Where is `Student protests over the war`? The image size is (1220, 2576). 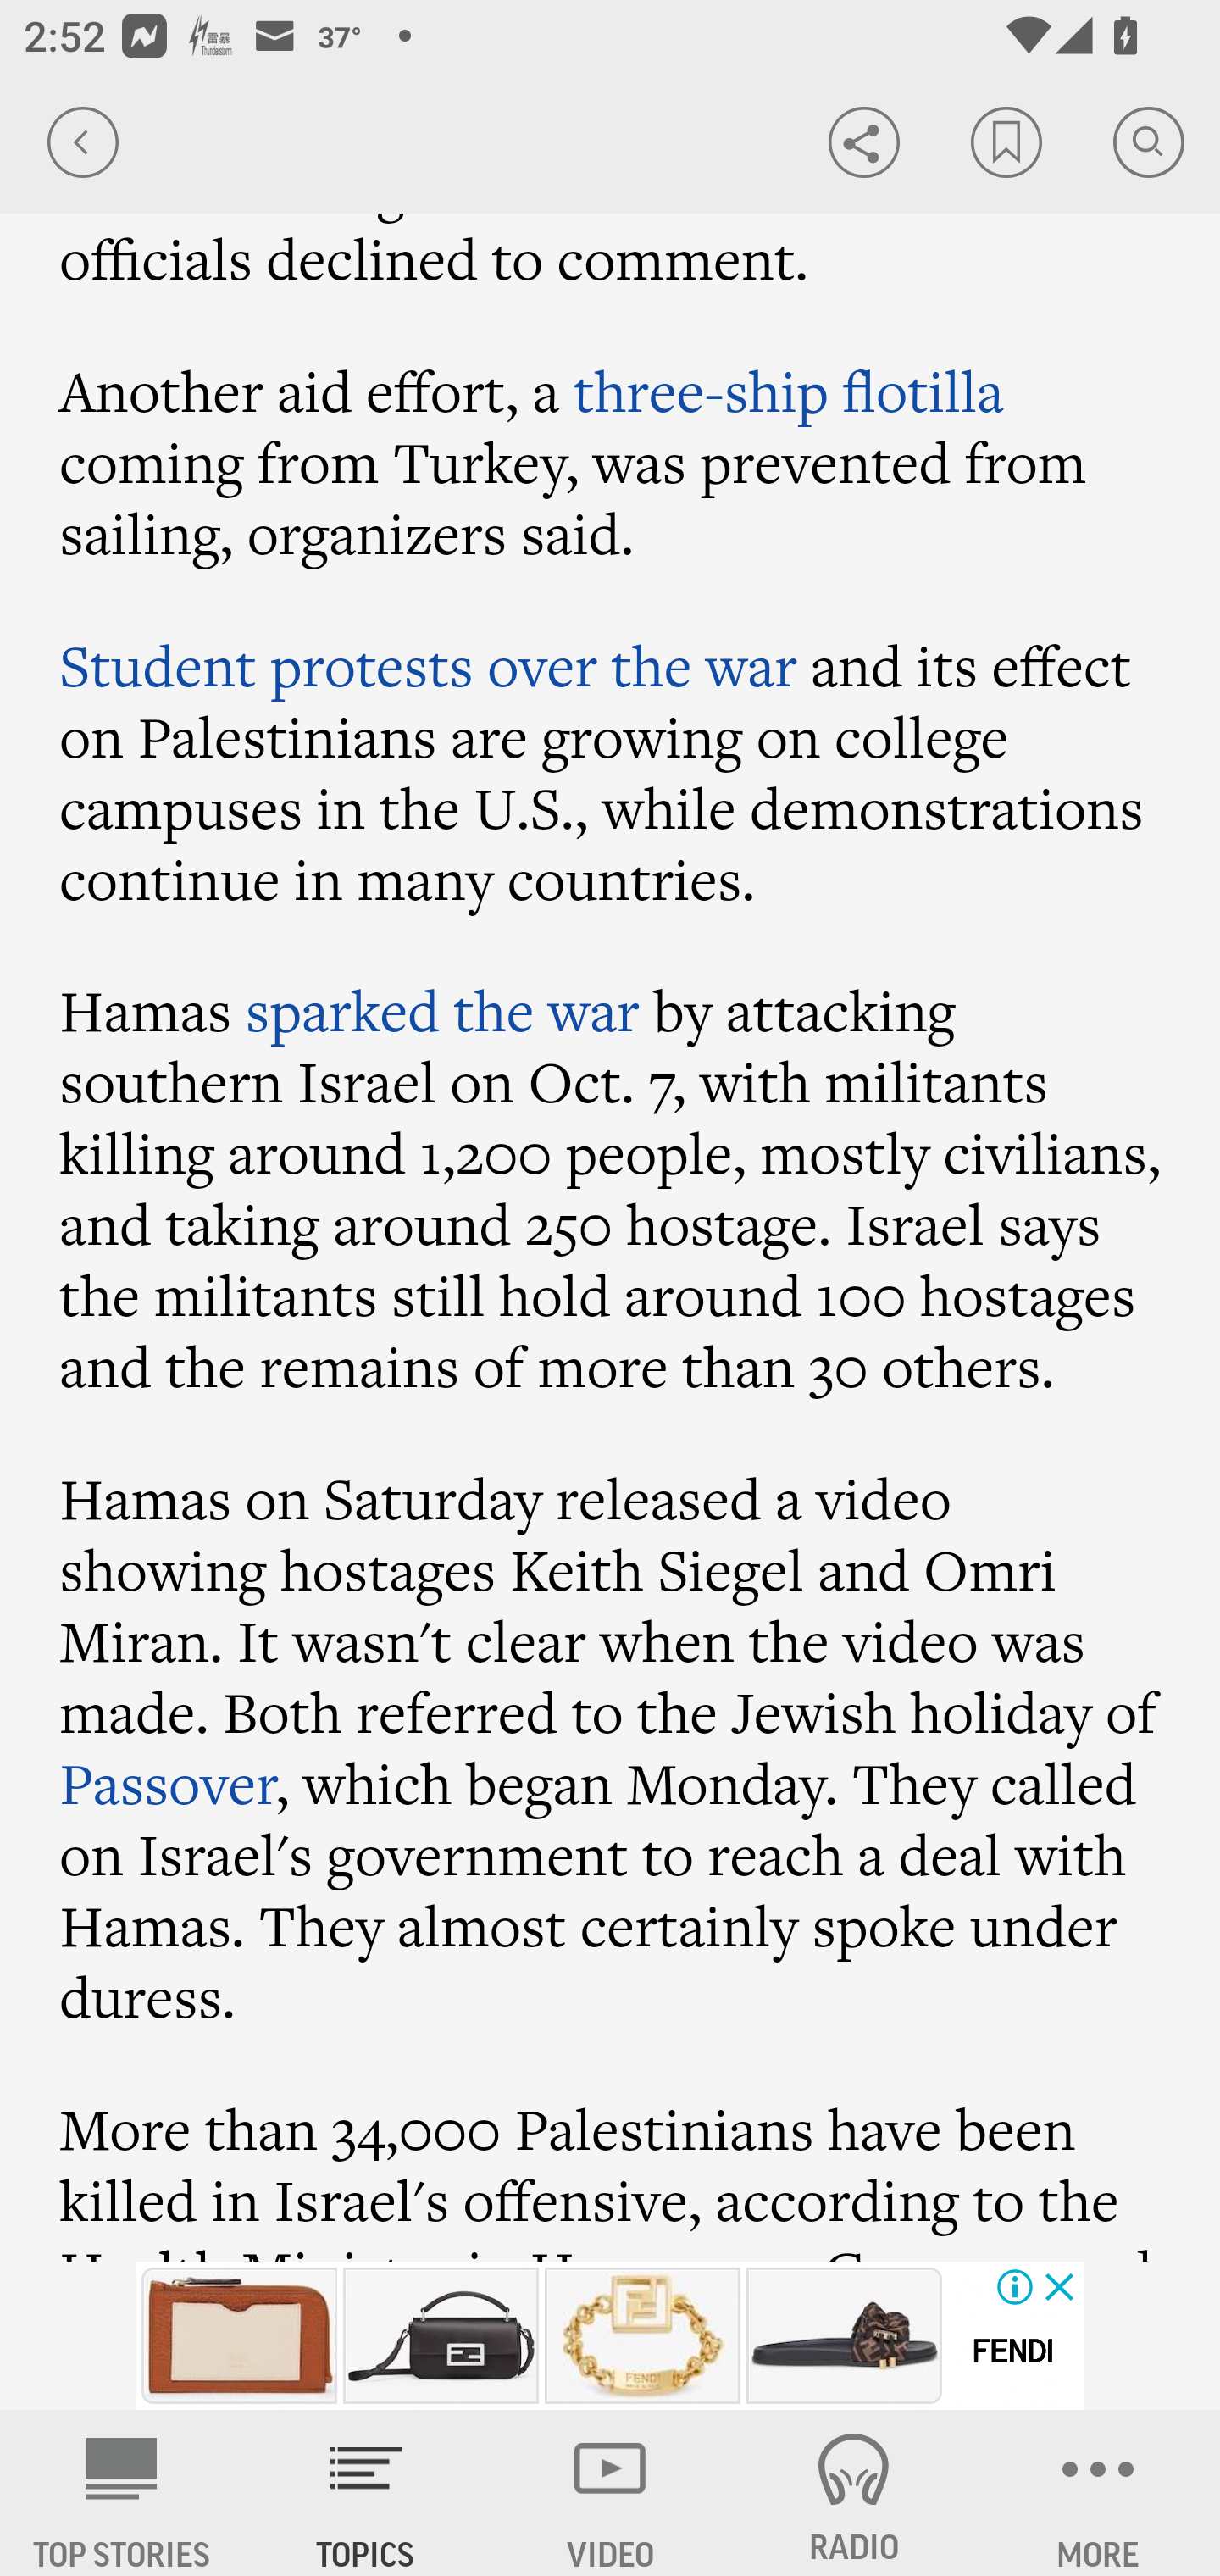 Student protests over the war is located at coordinates (428, 664).